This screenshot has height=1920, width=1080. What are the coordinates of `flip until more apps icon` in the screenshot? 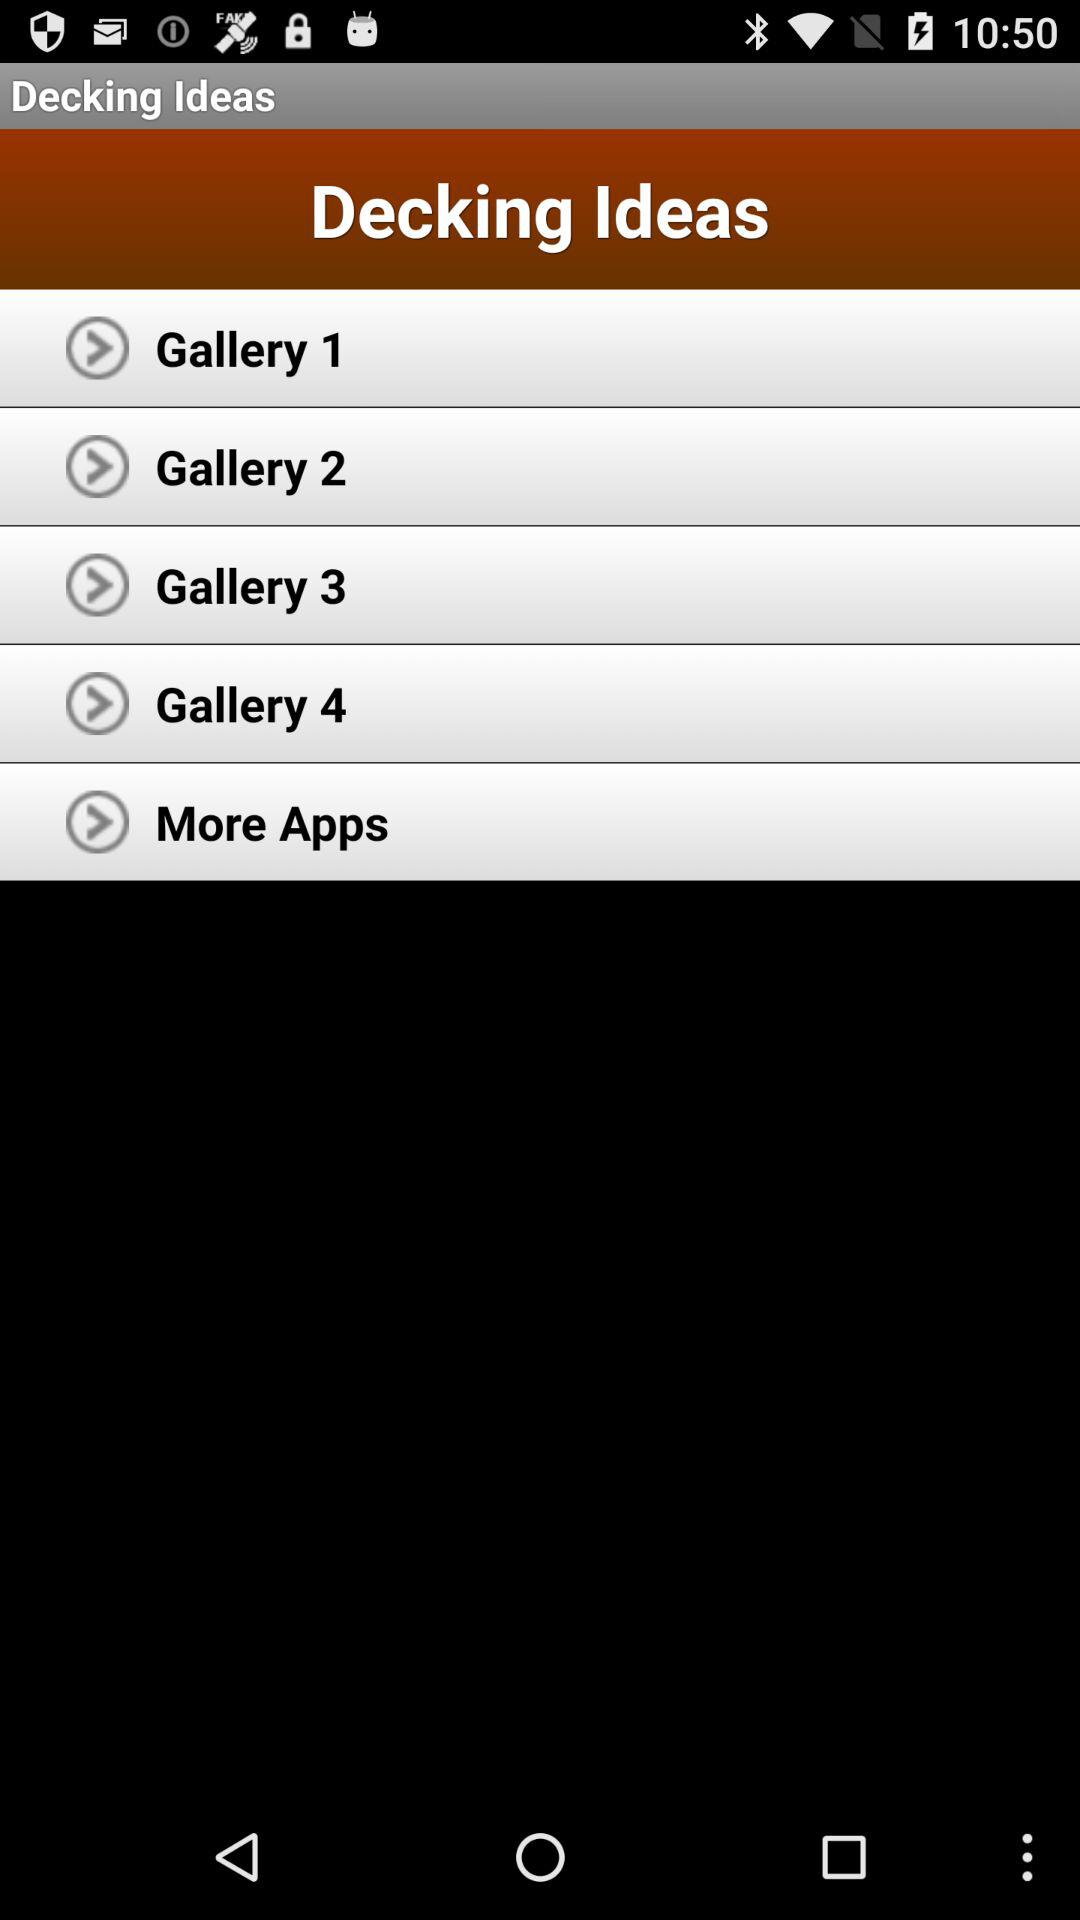 It's located at (272, 822).